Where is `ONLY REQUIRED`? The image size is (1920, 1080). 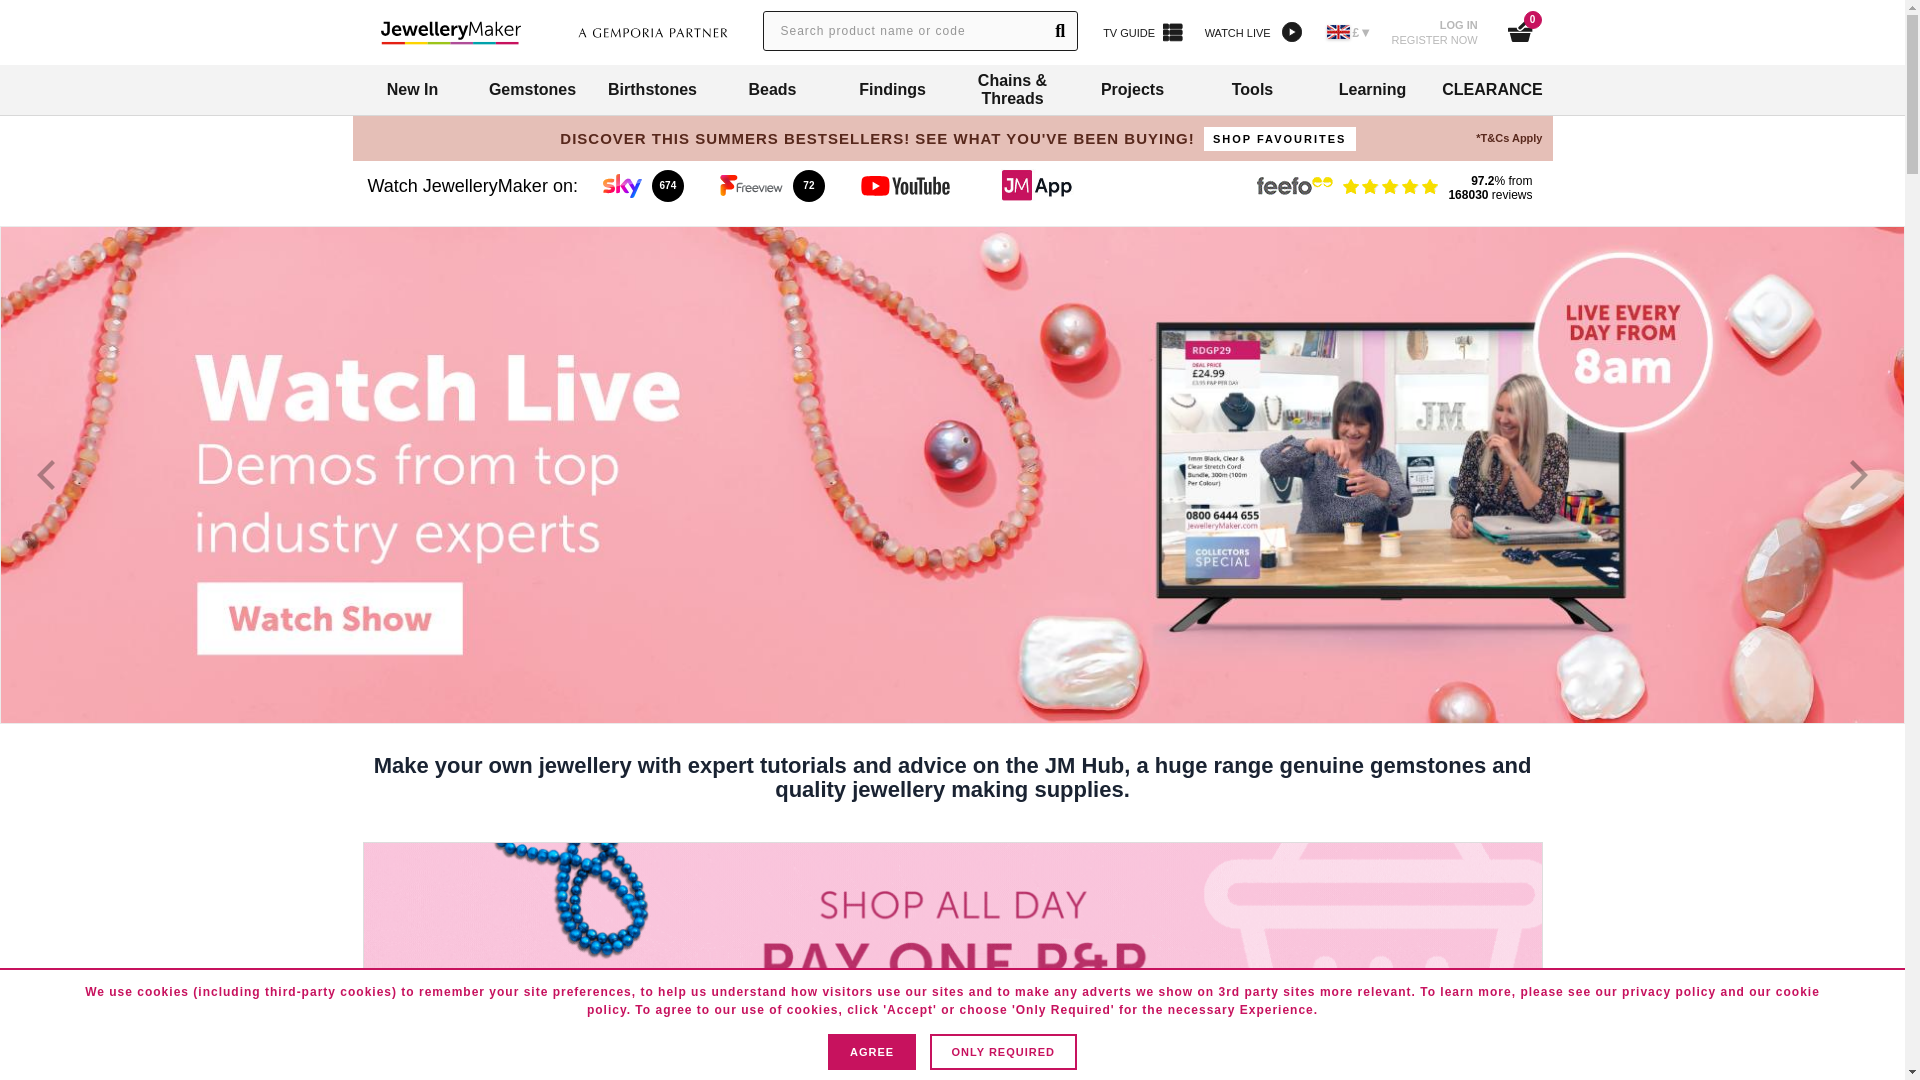
ONLY REQUIRED is located at coordinates (412, 89).